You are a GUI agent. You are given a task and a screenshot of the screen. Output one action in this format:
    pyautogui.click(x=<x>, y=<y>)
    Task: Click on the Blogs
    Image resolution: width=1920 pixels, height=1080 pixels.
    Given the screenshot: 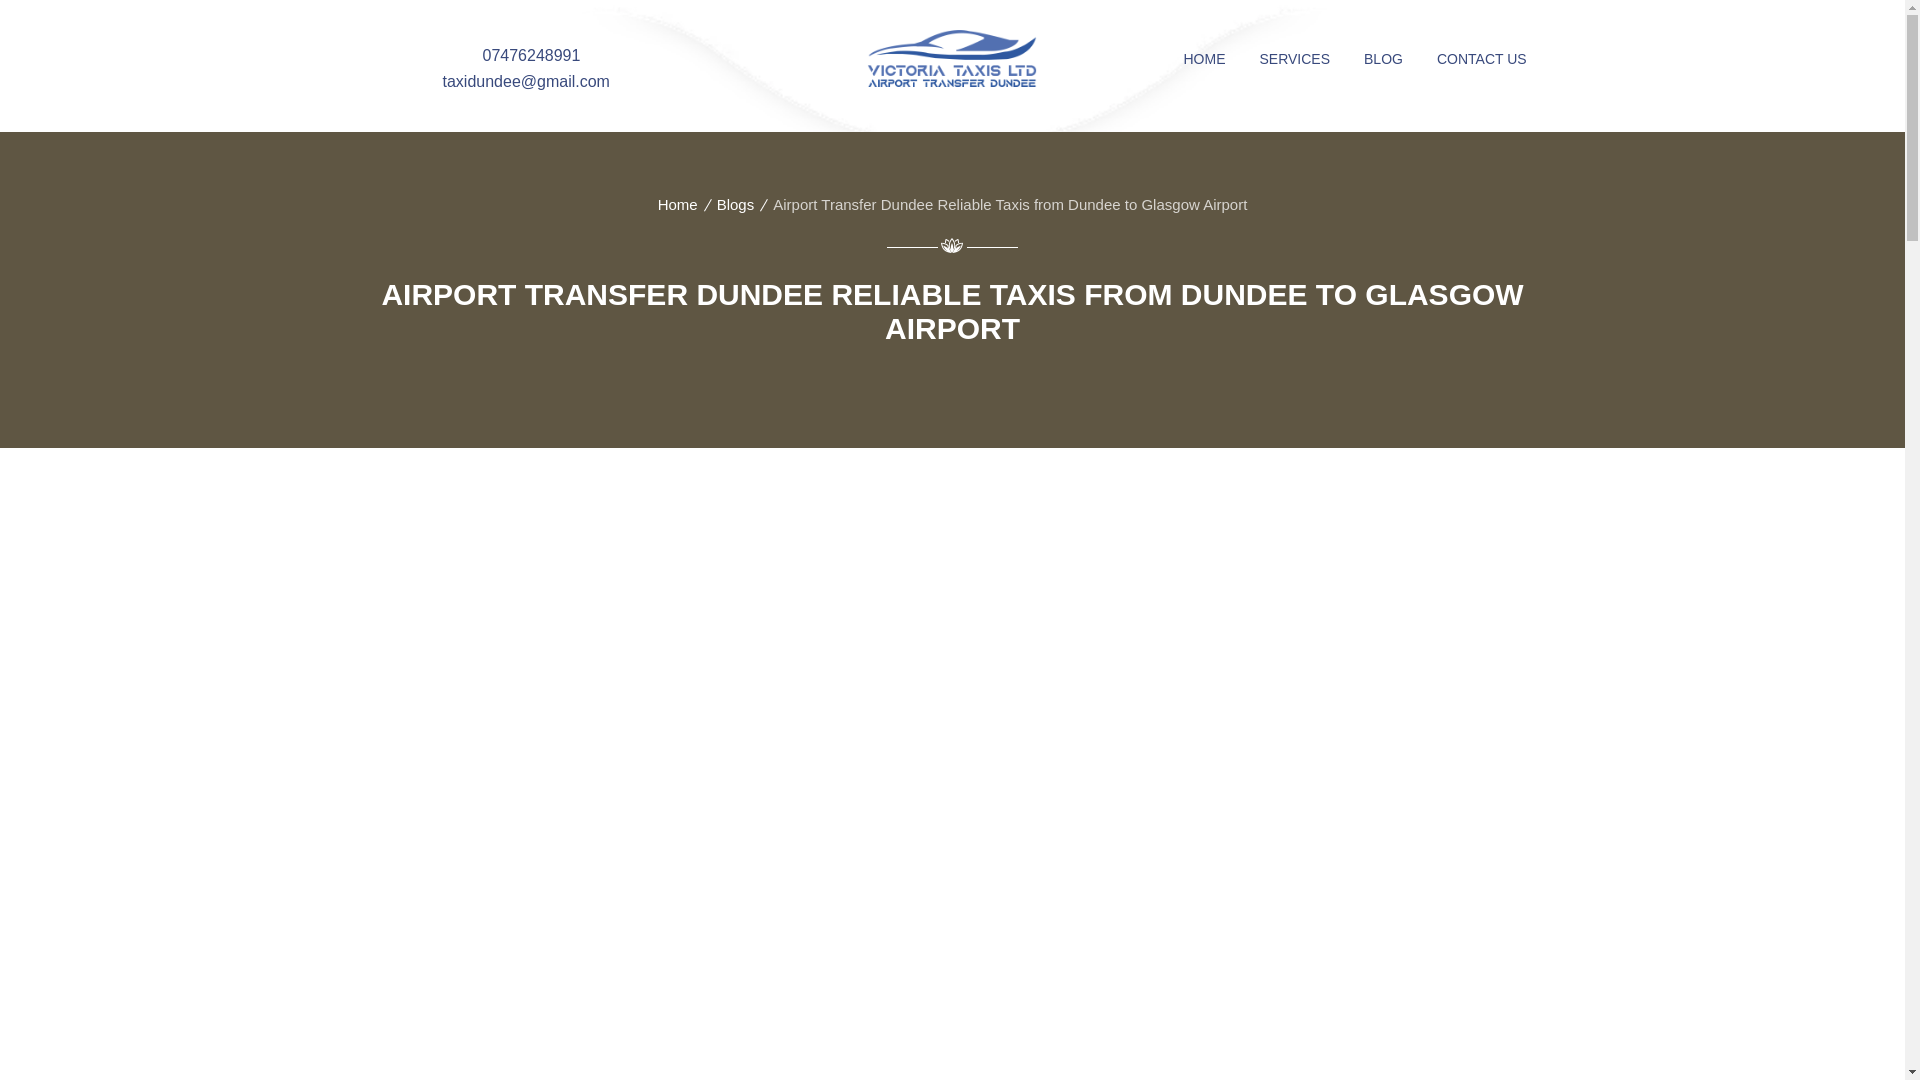 What is the action you would take?
    pyautogui.click(x=735, y=204)
    